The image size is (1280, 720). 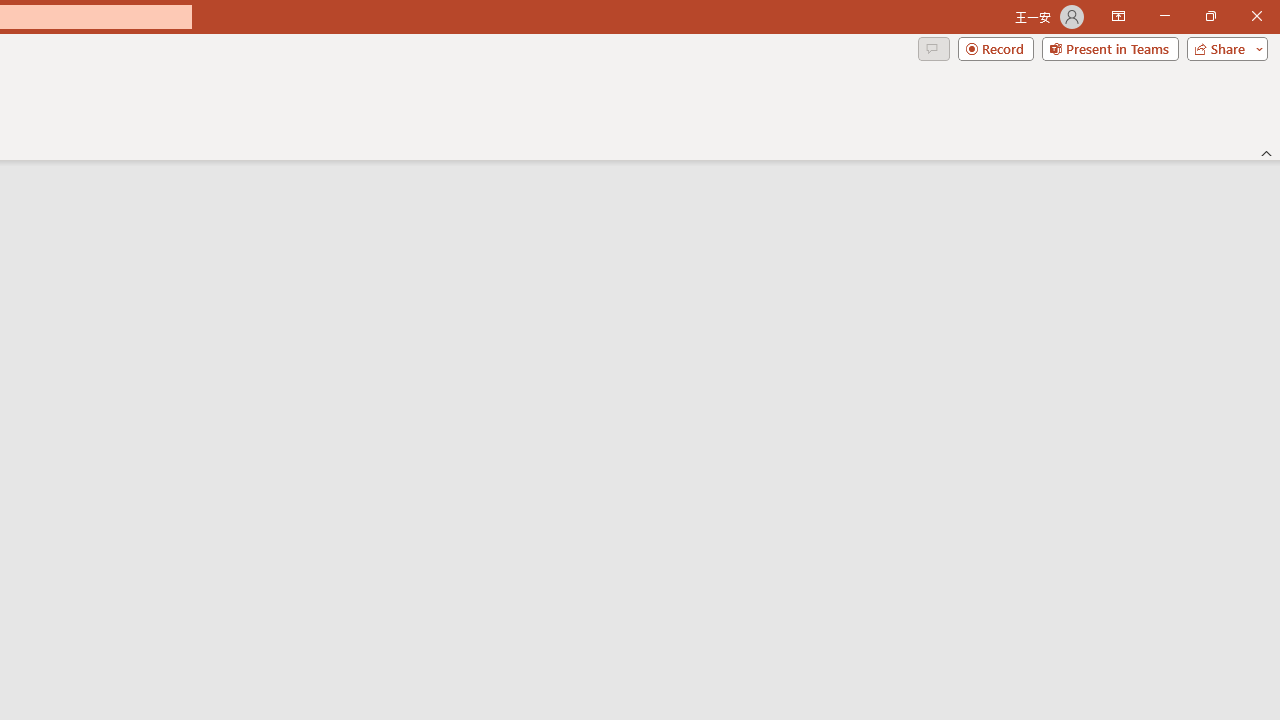 I want to click on Ribbon Display Options, so click(x=1118, y=16).